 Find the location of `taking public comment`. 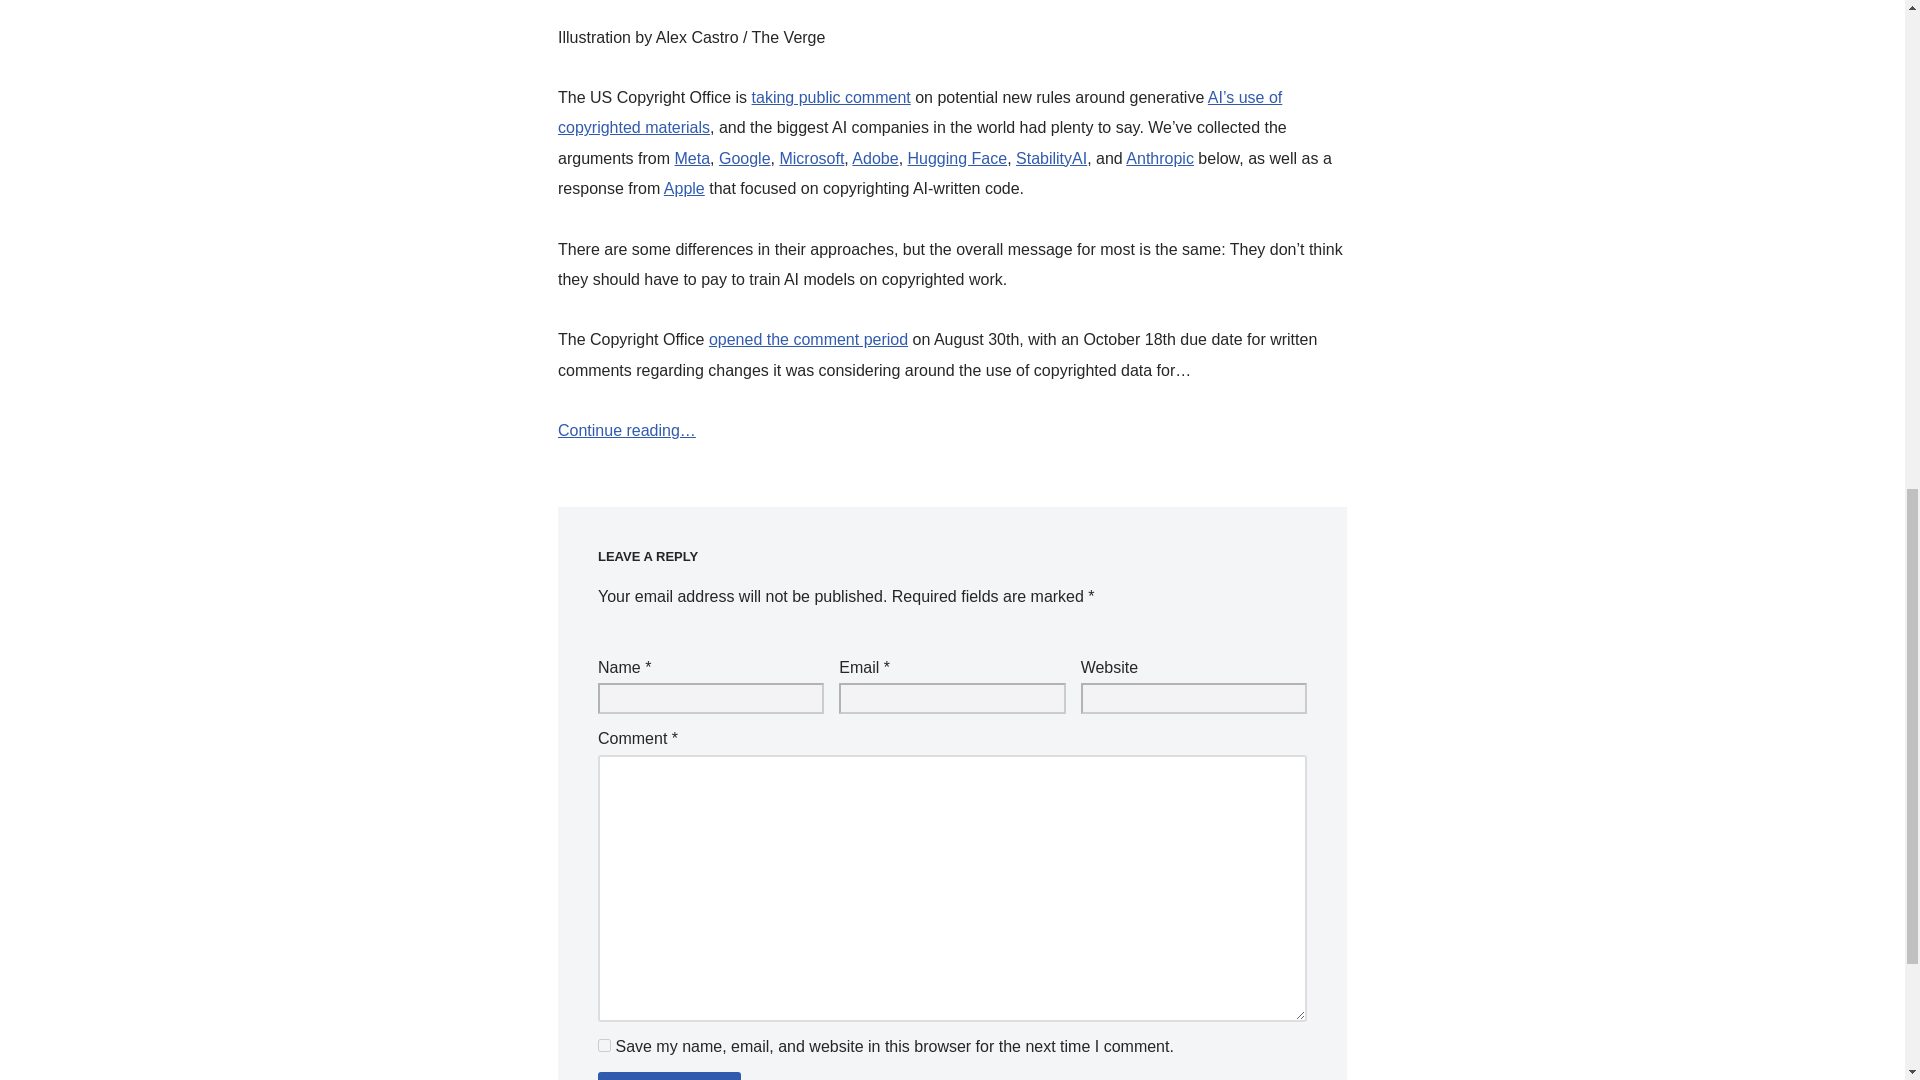

taking public comment is located at coordinates (831, 96).